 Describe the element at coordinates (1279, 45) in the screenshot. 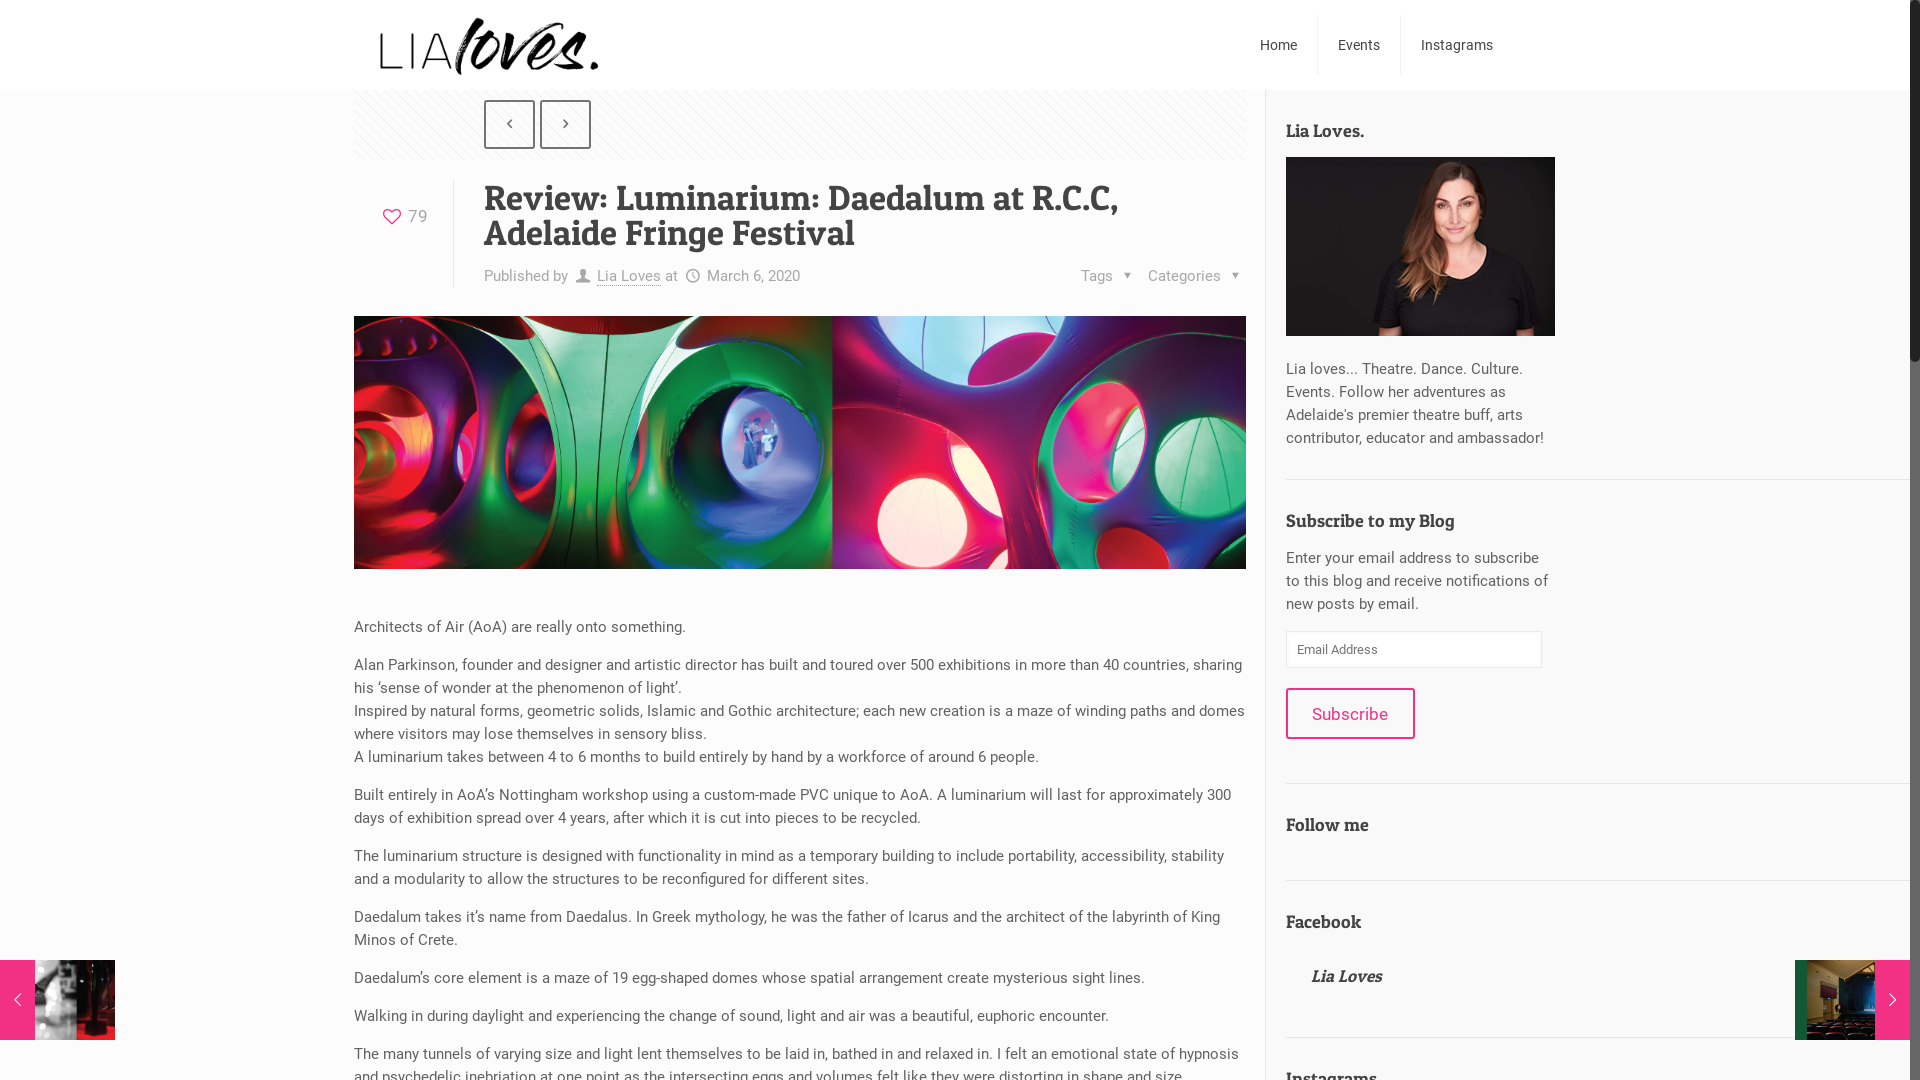

I see `Home` at that location.